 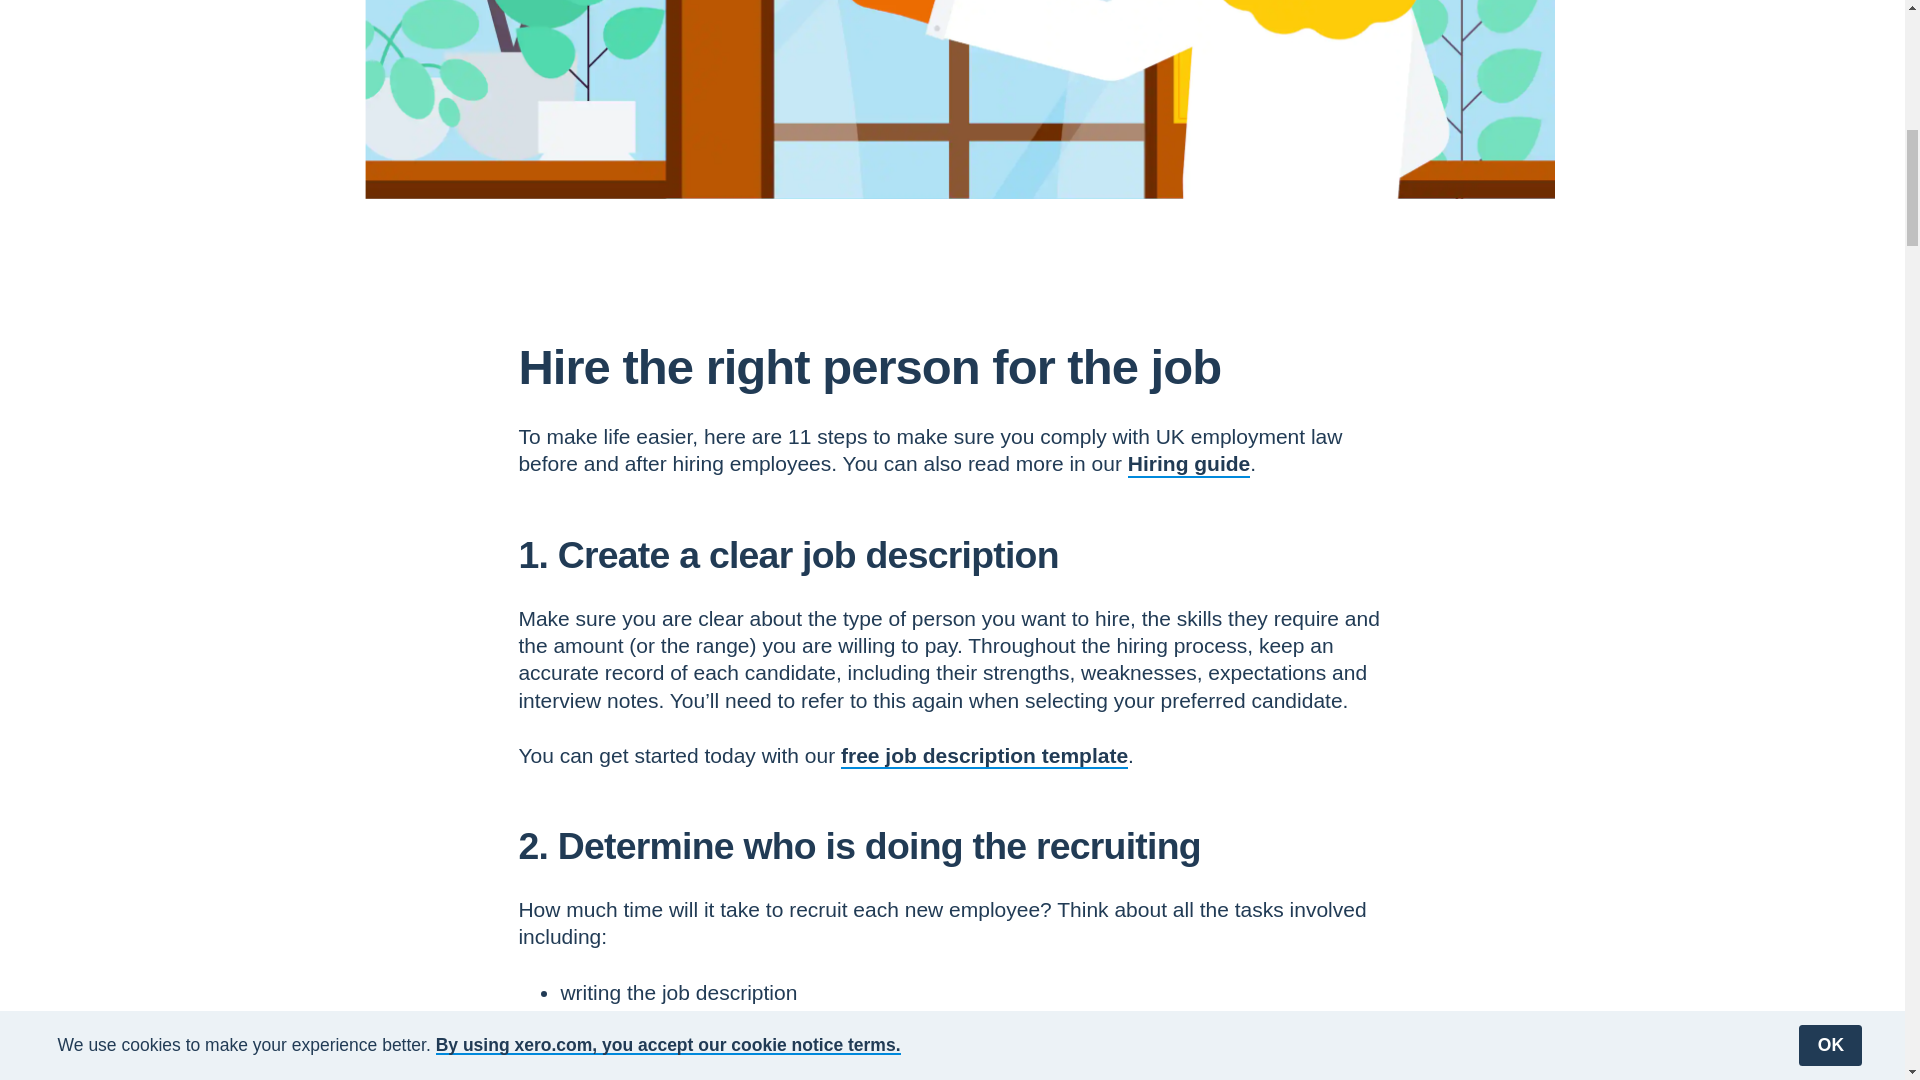 I want to click on free job description template, so click(x=984, y=755).